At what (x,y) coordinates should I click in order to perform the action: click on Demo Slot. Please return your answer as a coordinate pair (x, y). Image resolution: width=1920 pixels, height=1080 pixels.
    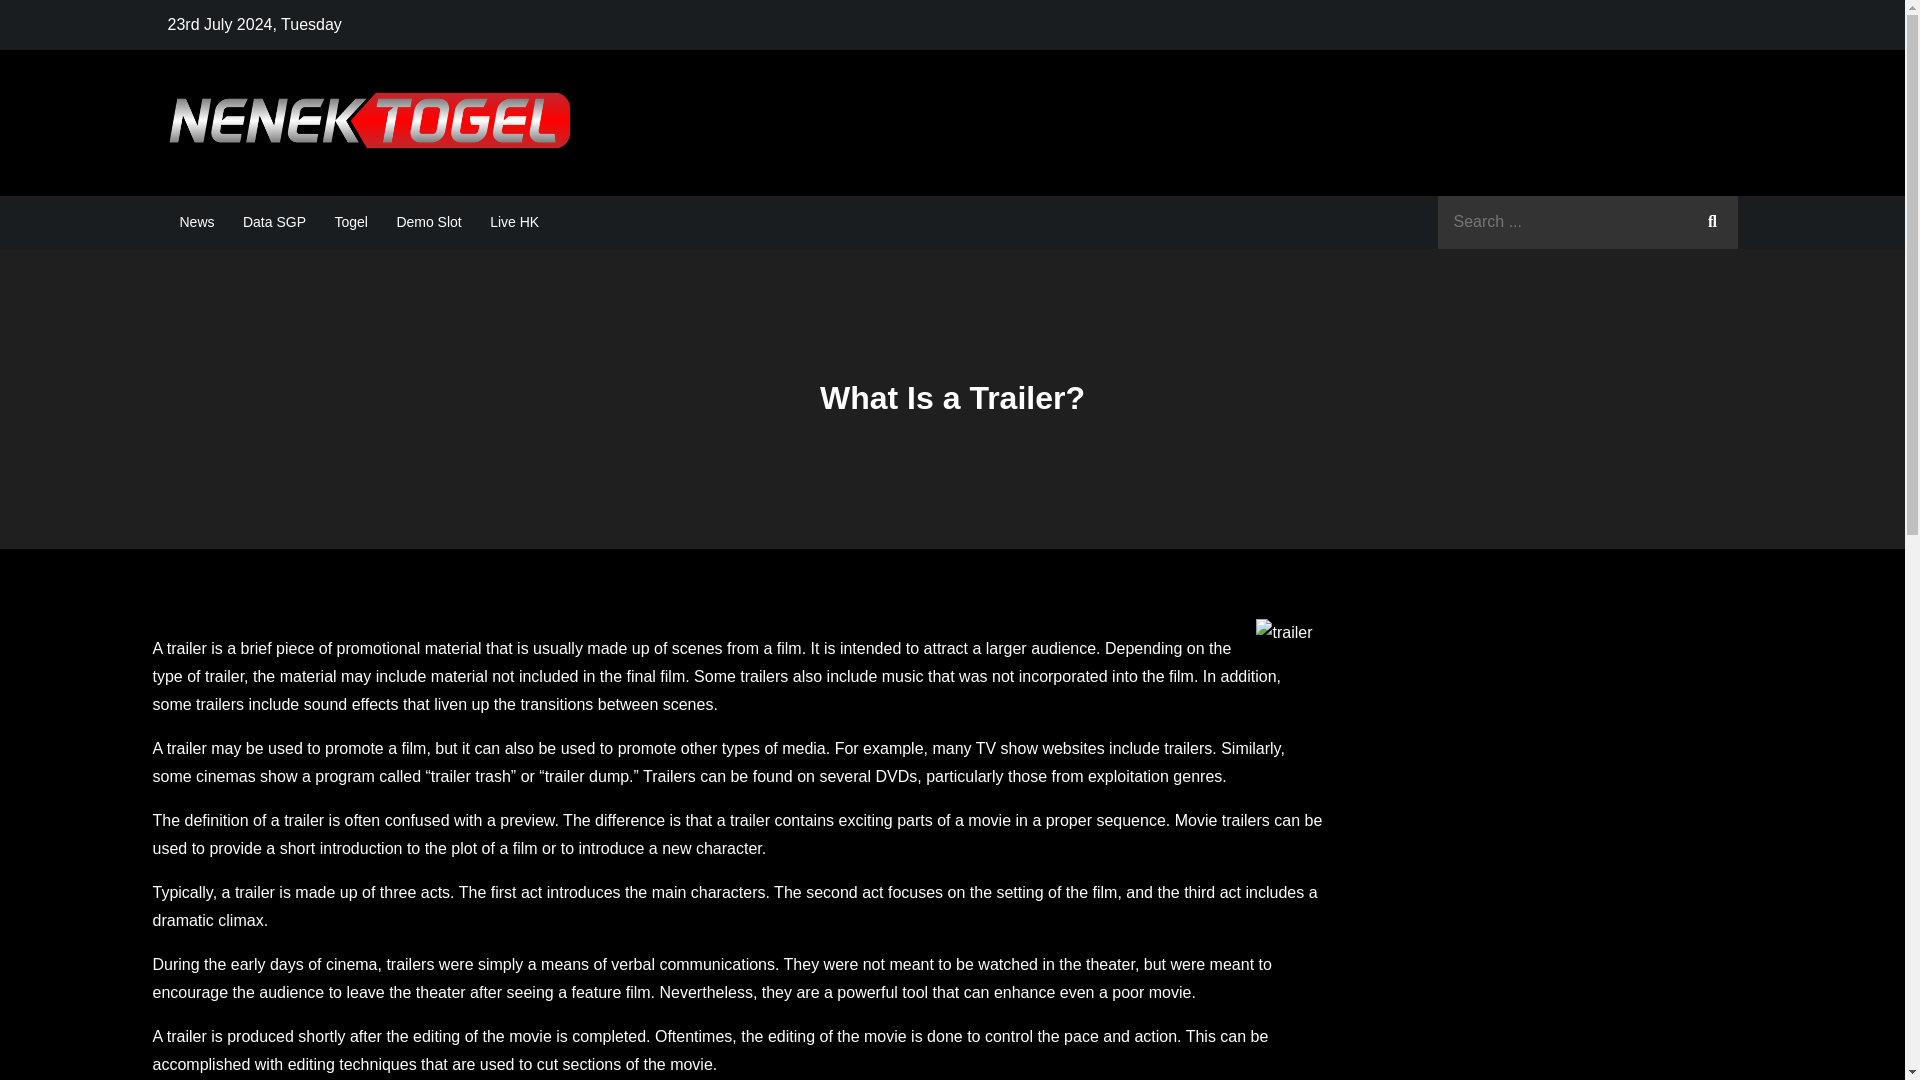
    Looking at the image, I should click on (428, 222).